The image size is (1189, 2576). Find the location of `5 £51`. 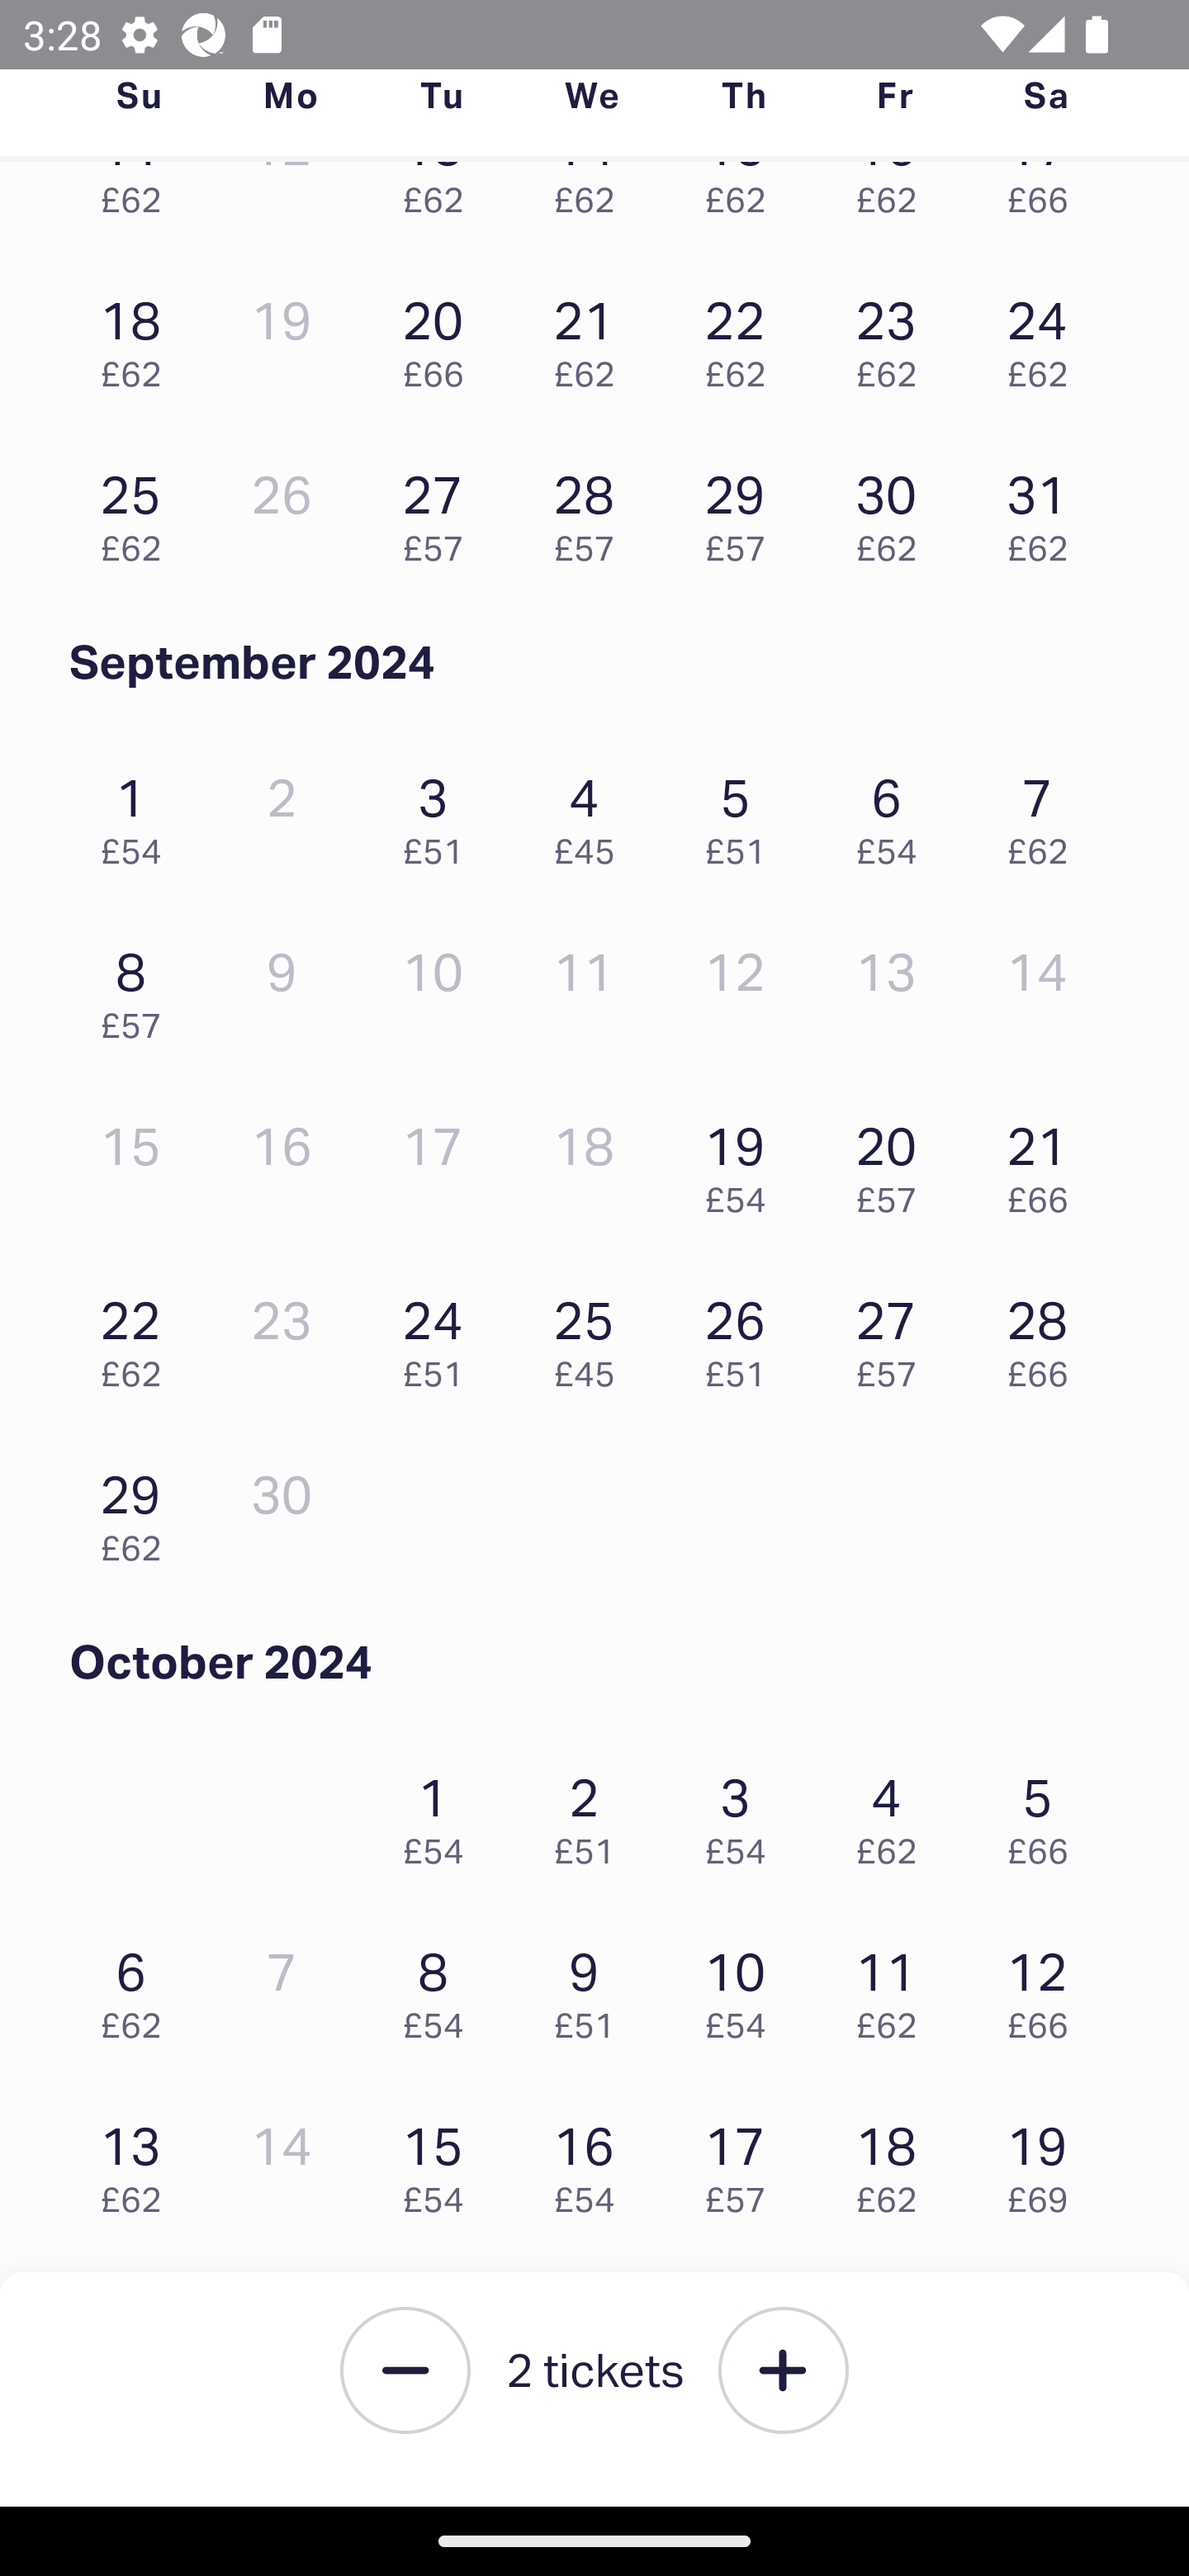

5 £51 is located at coordinates (743, 812).